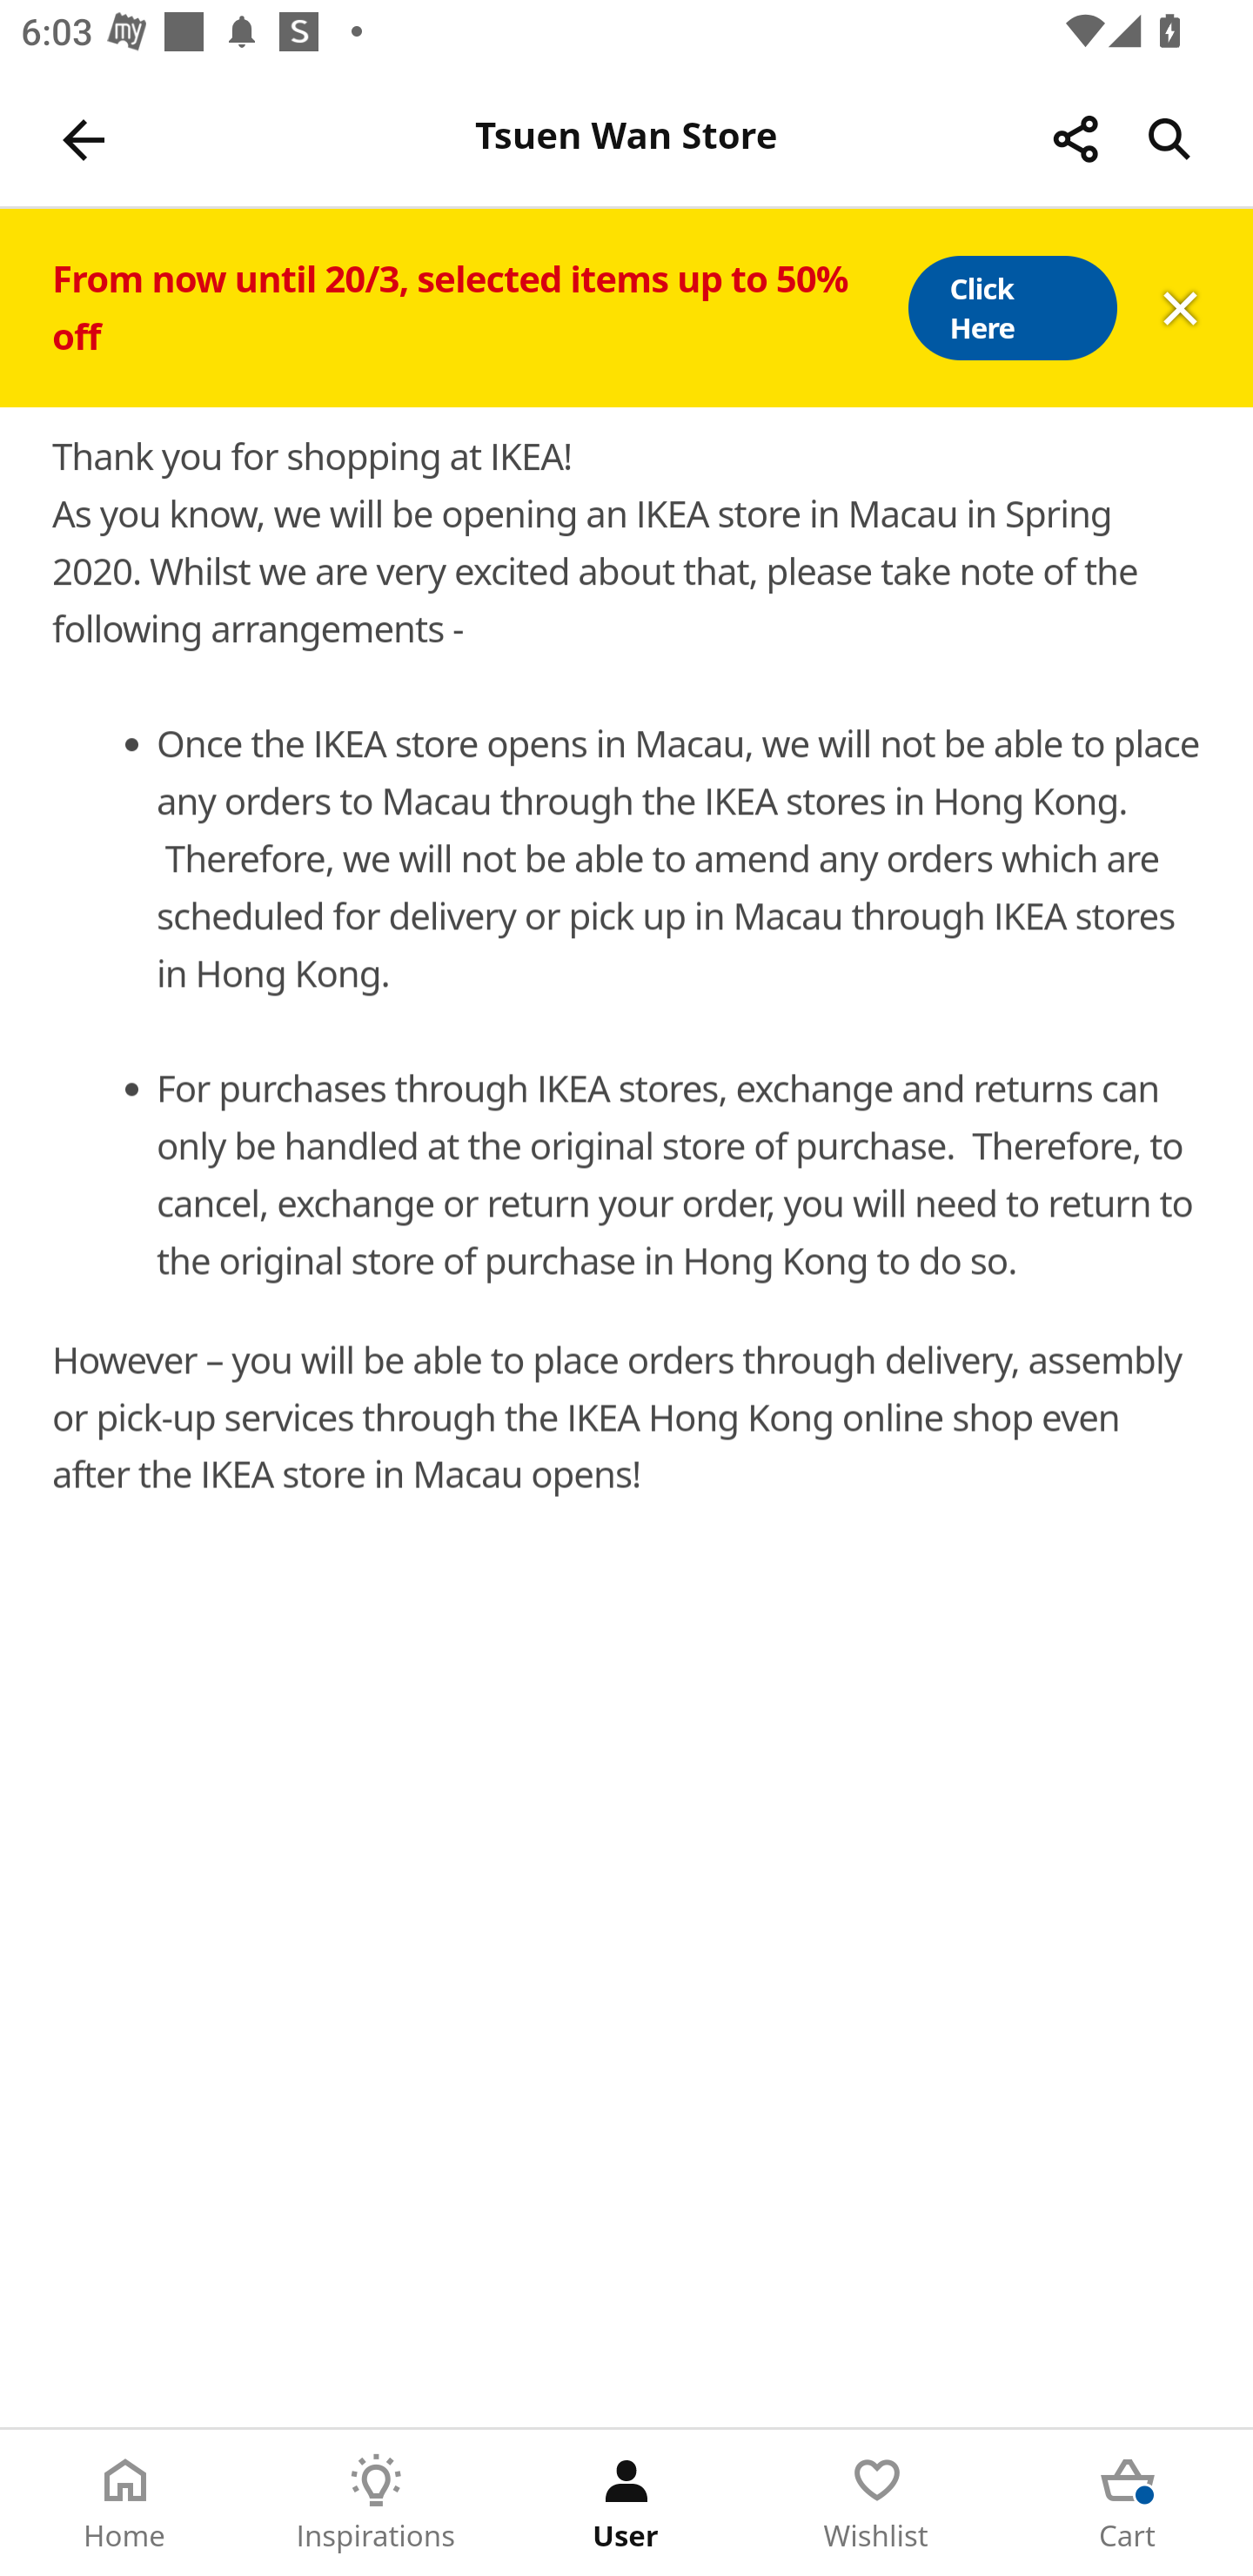  I want to click on Click Here, so click(1011, 308).